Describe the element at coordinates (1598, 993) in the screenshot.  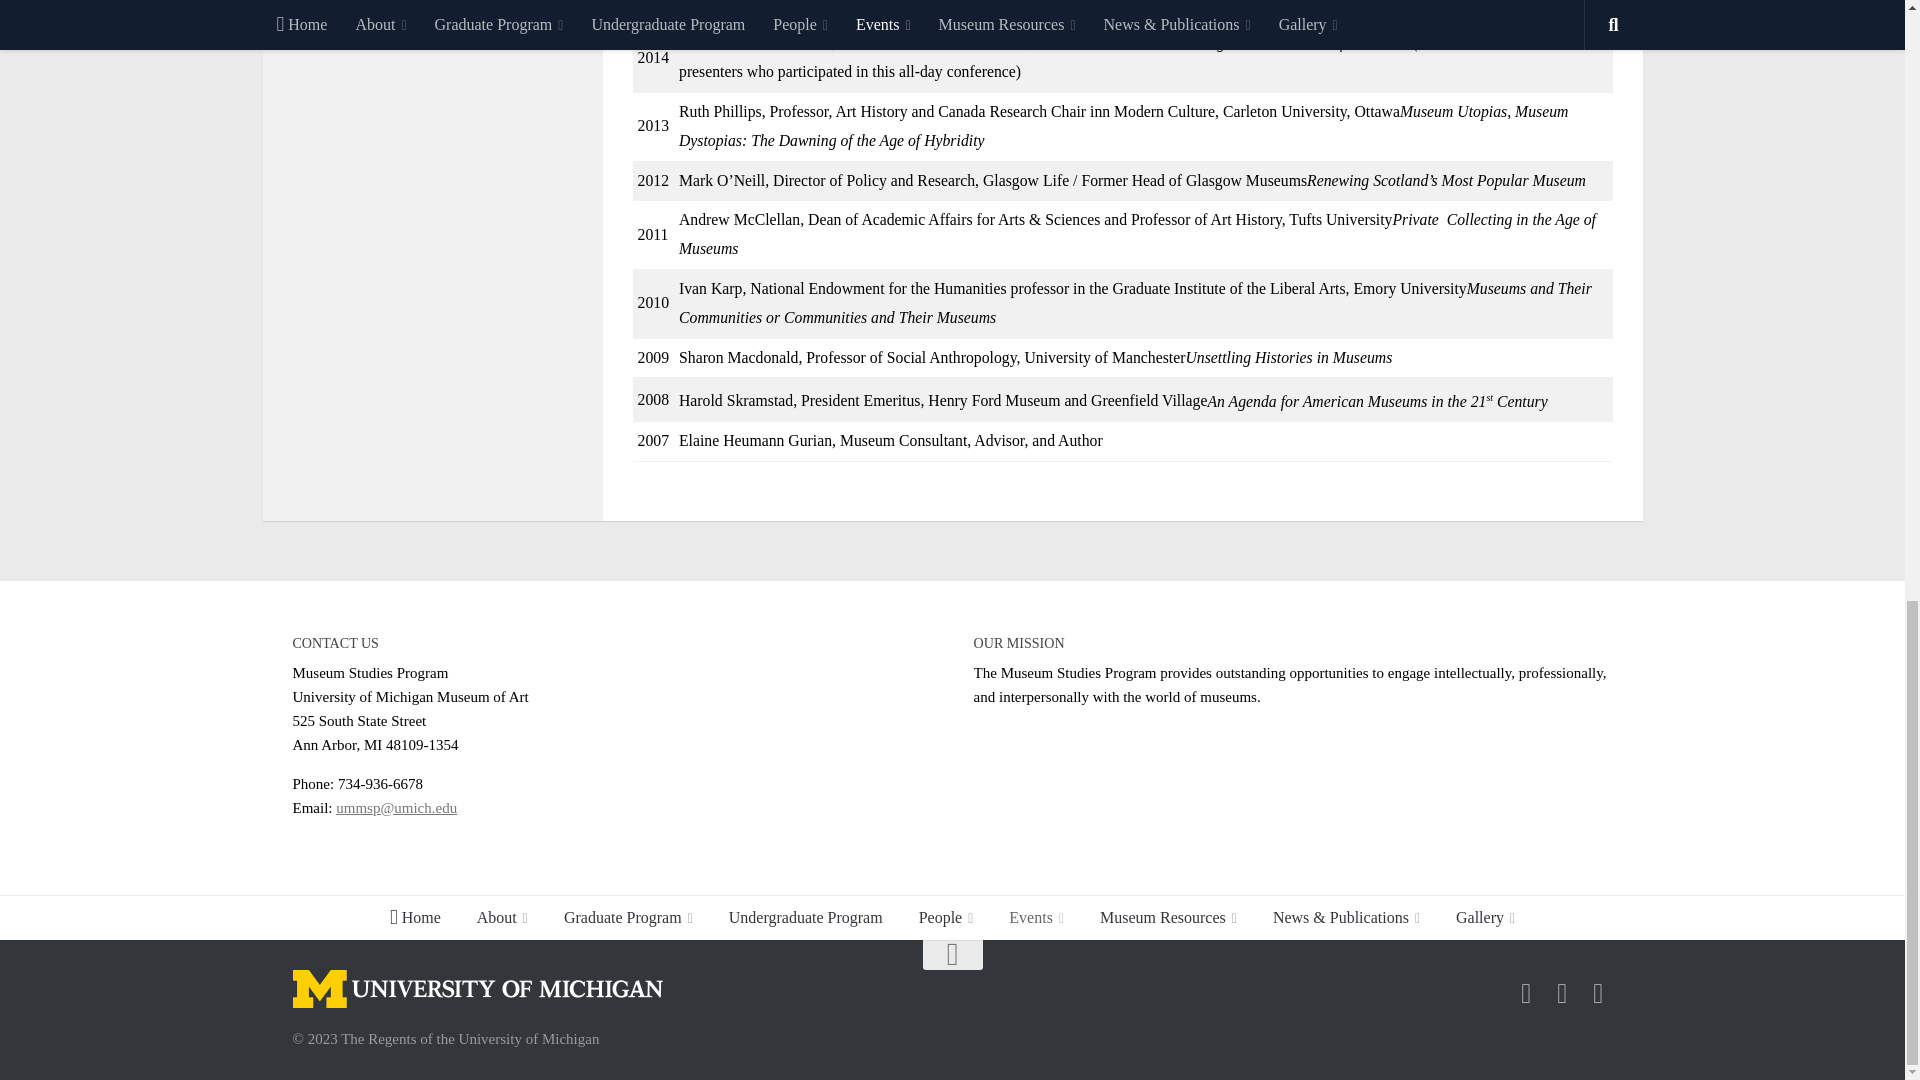
I see `YouTube` at that location.